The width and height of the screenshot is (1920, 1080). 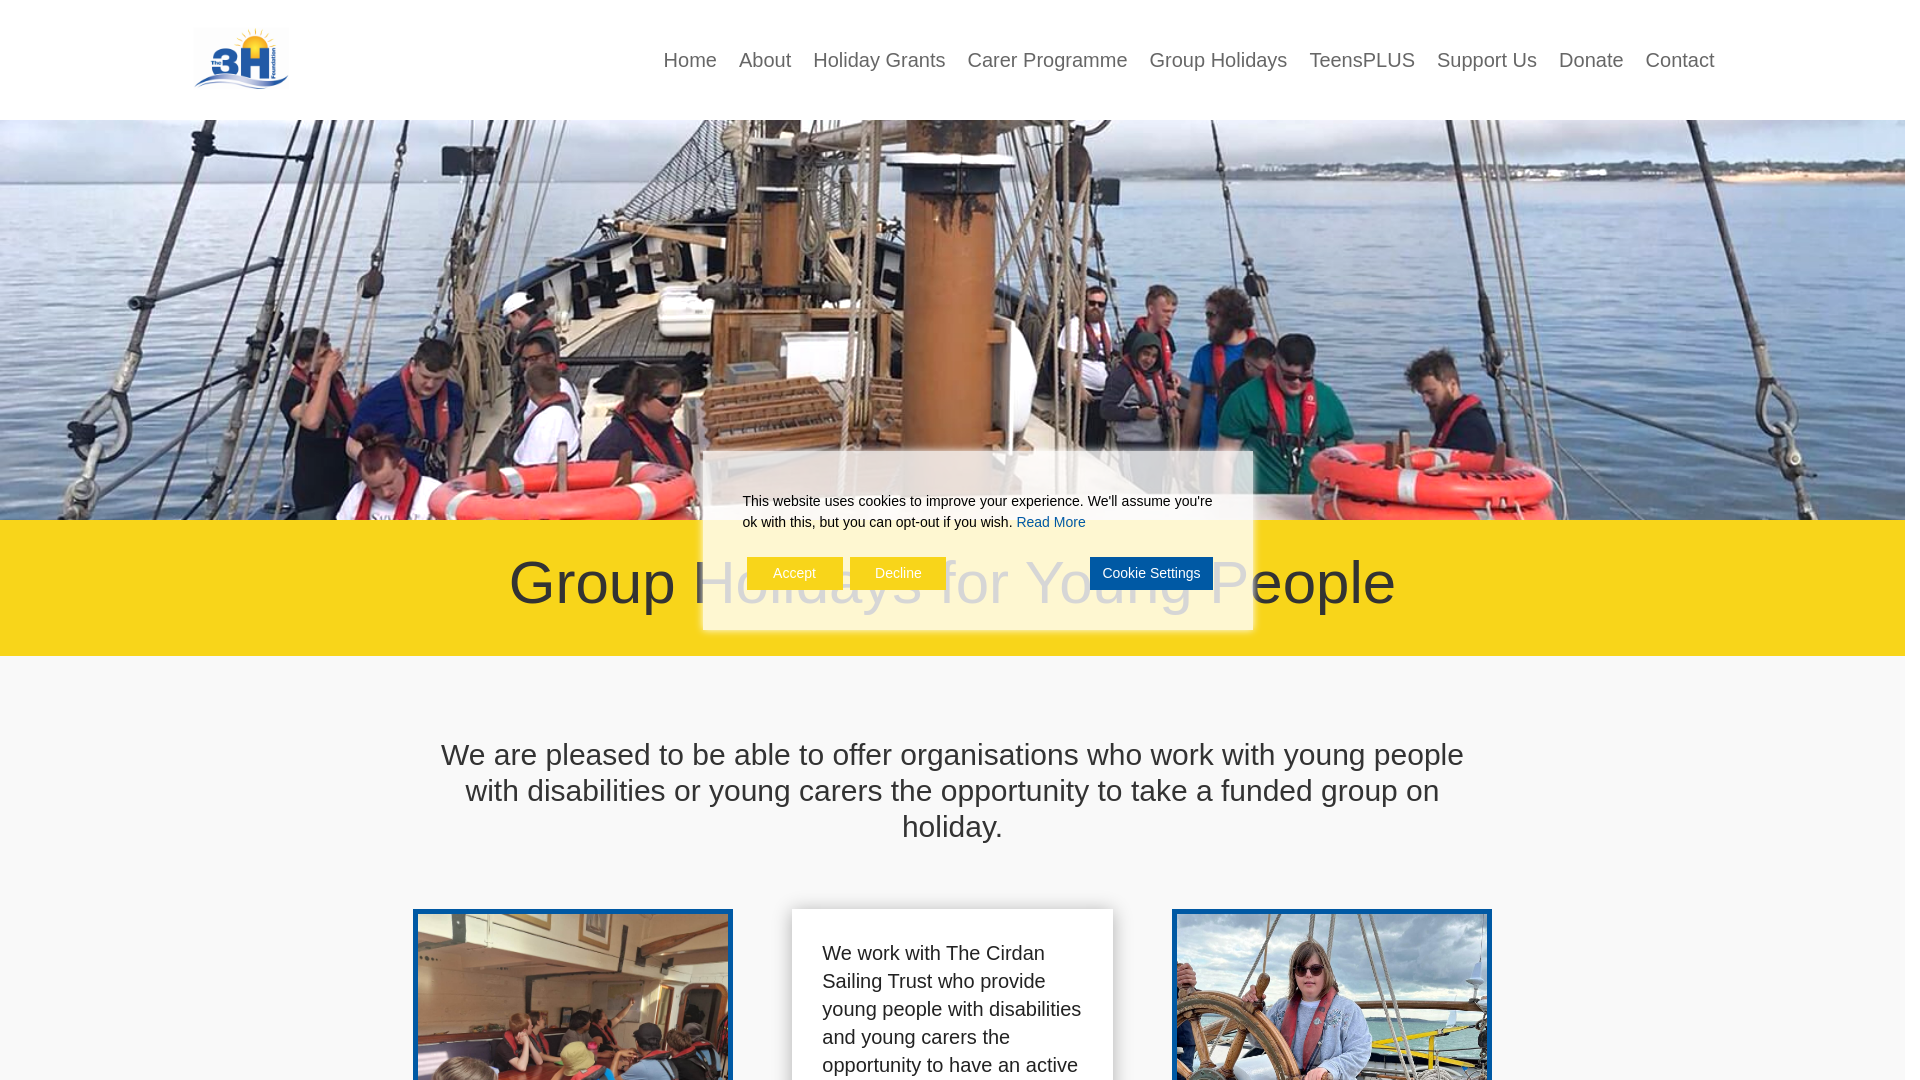 I want to click on Basingstoke and District young carers 13, so click(x=572, y=996).